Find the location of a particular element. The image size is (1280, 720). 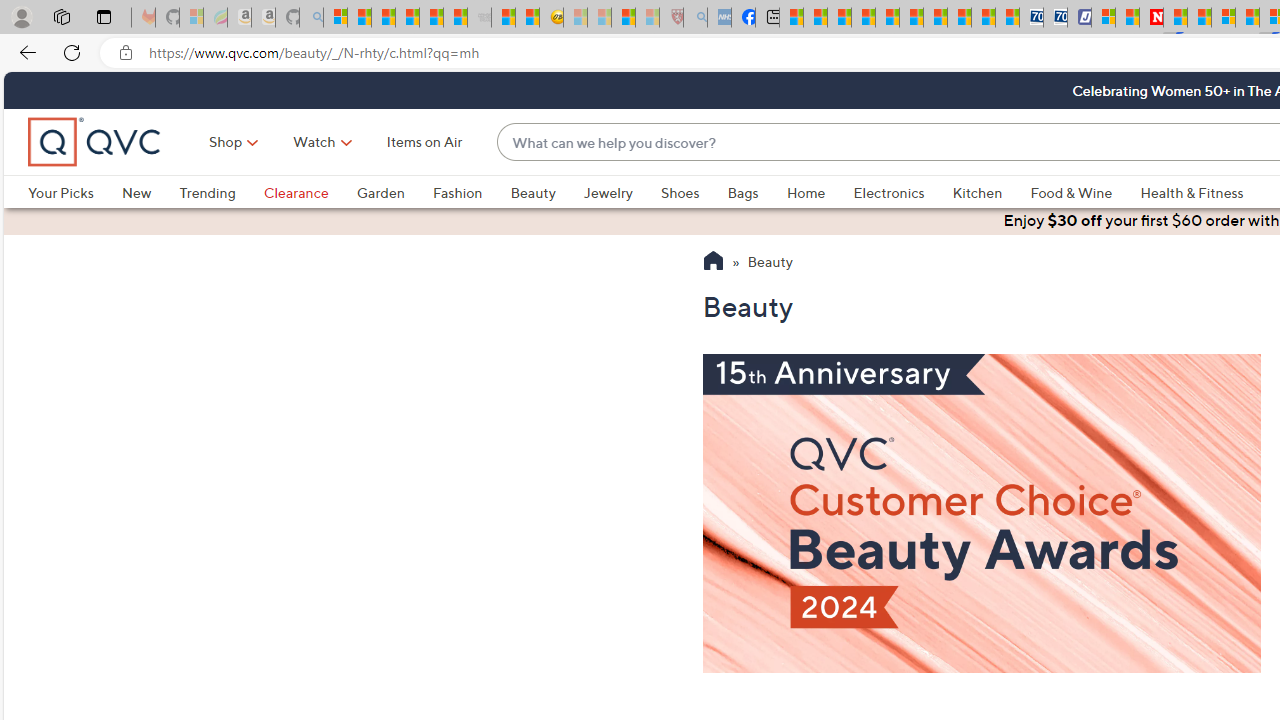

Cheap Car Rentals - Save70.com is located at coordinates (1032, 18).